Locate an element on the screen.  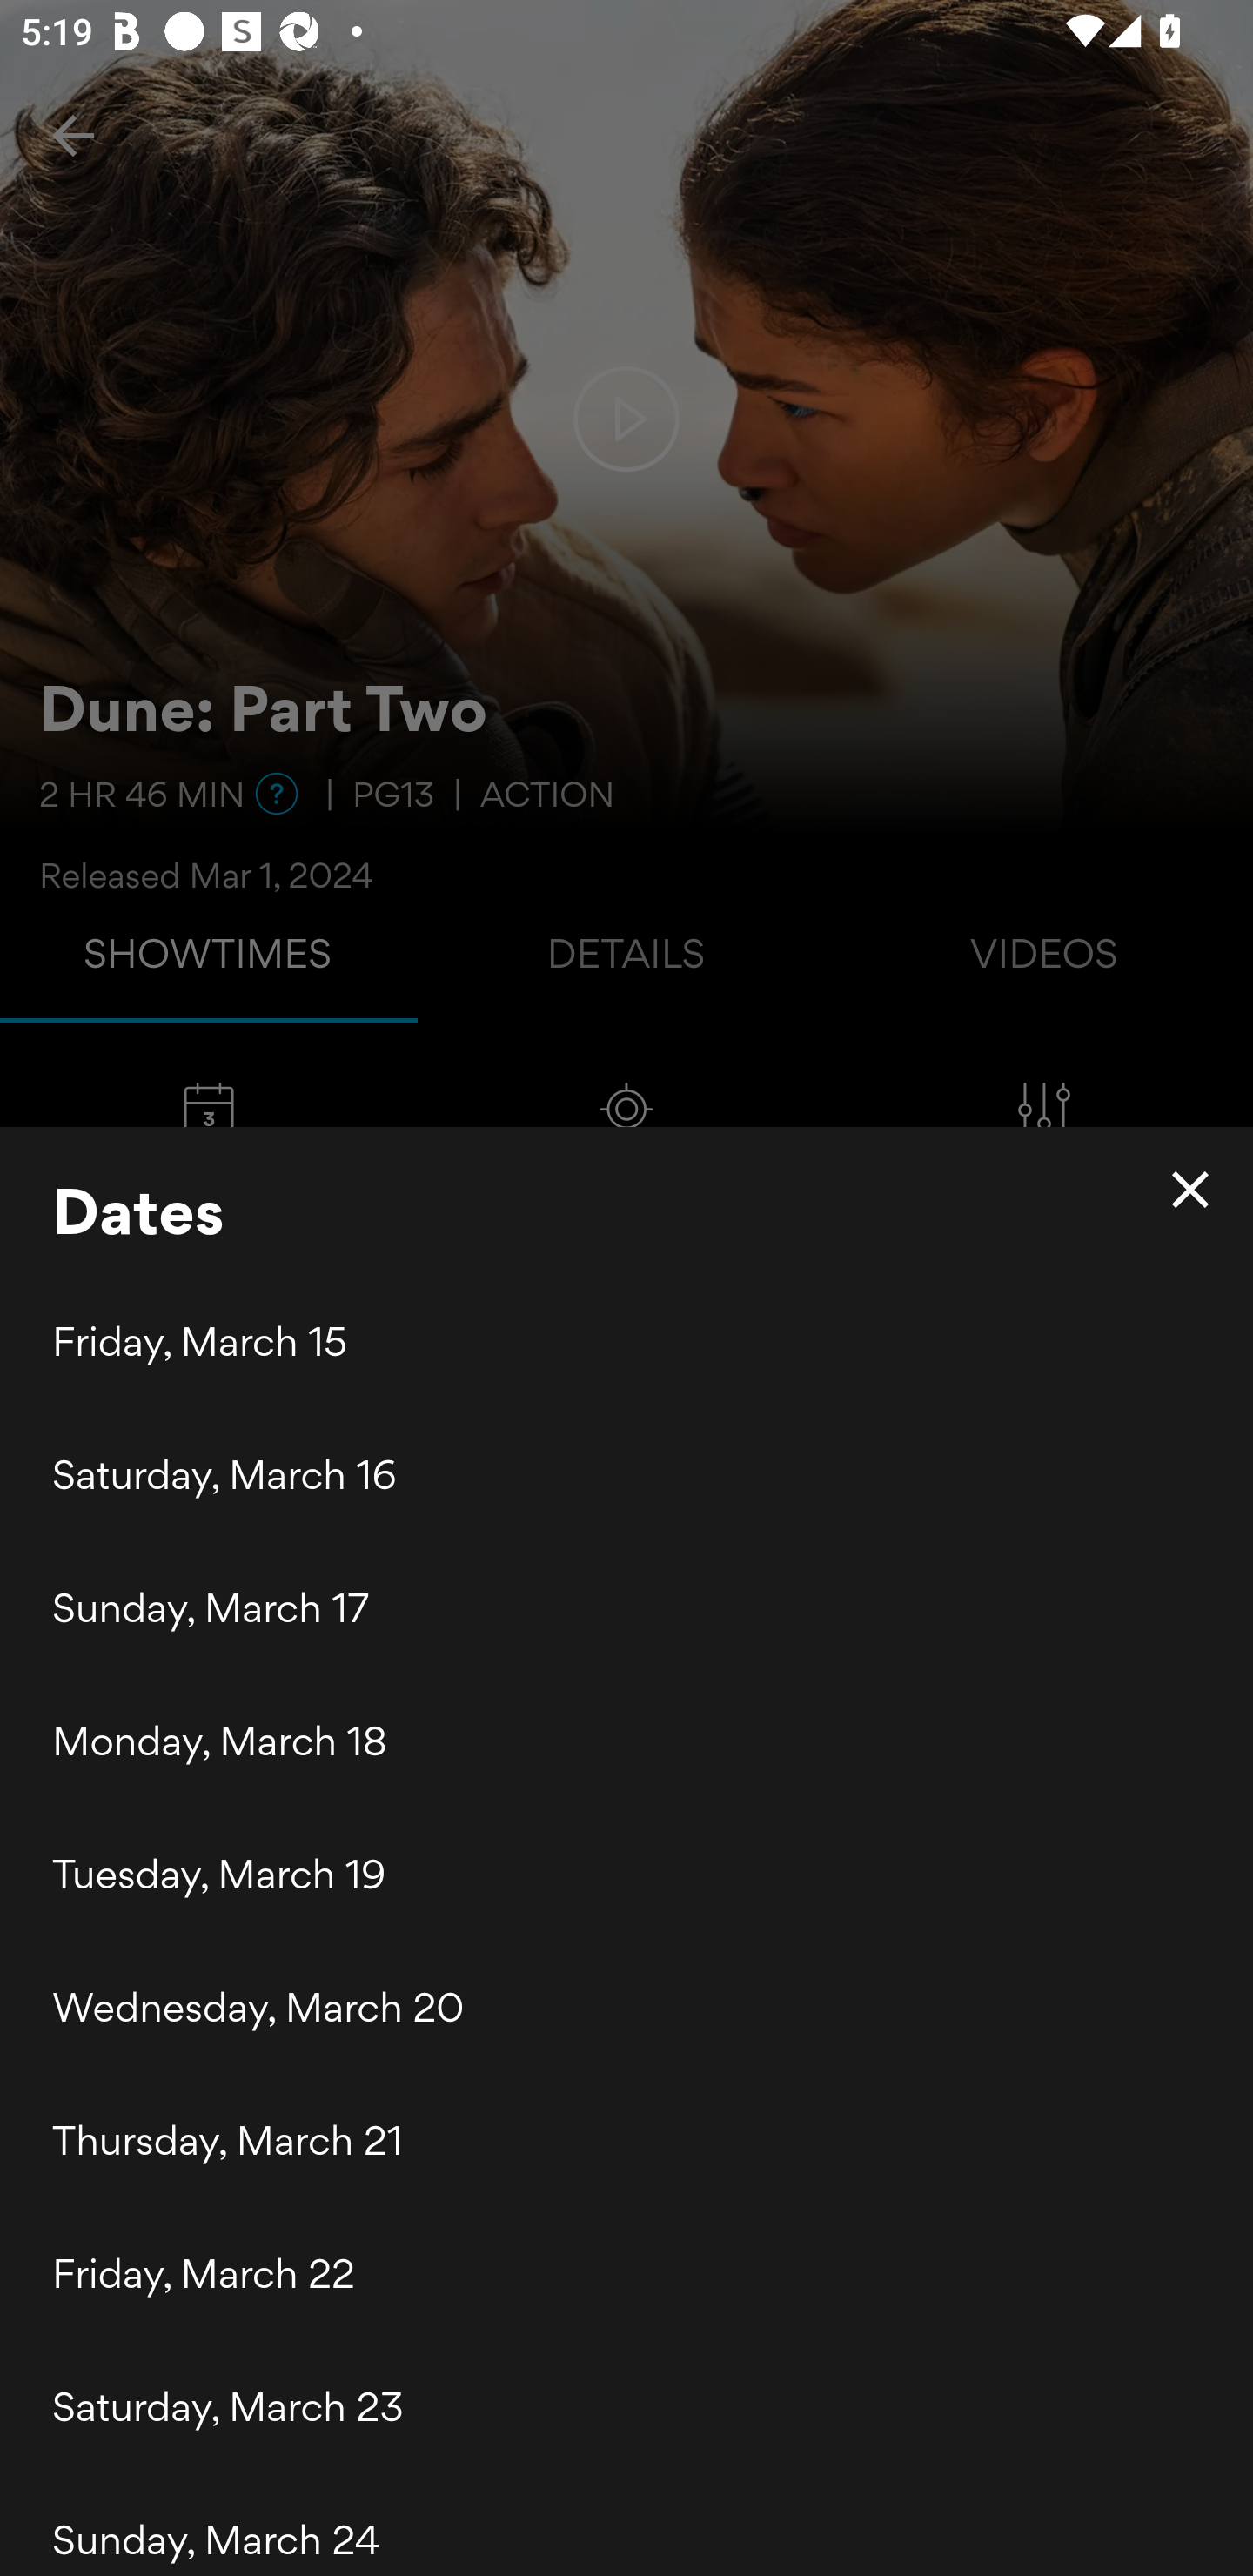
Thursday, March 21 is located at coordinates (626, 2140).